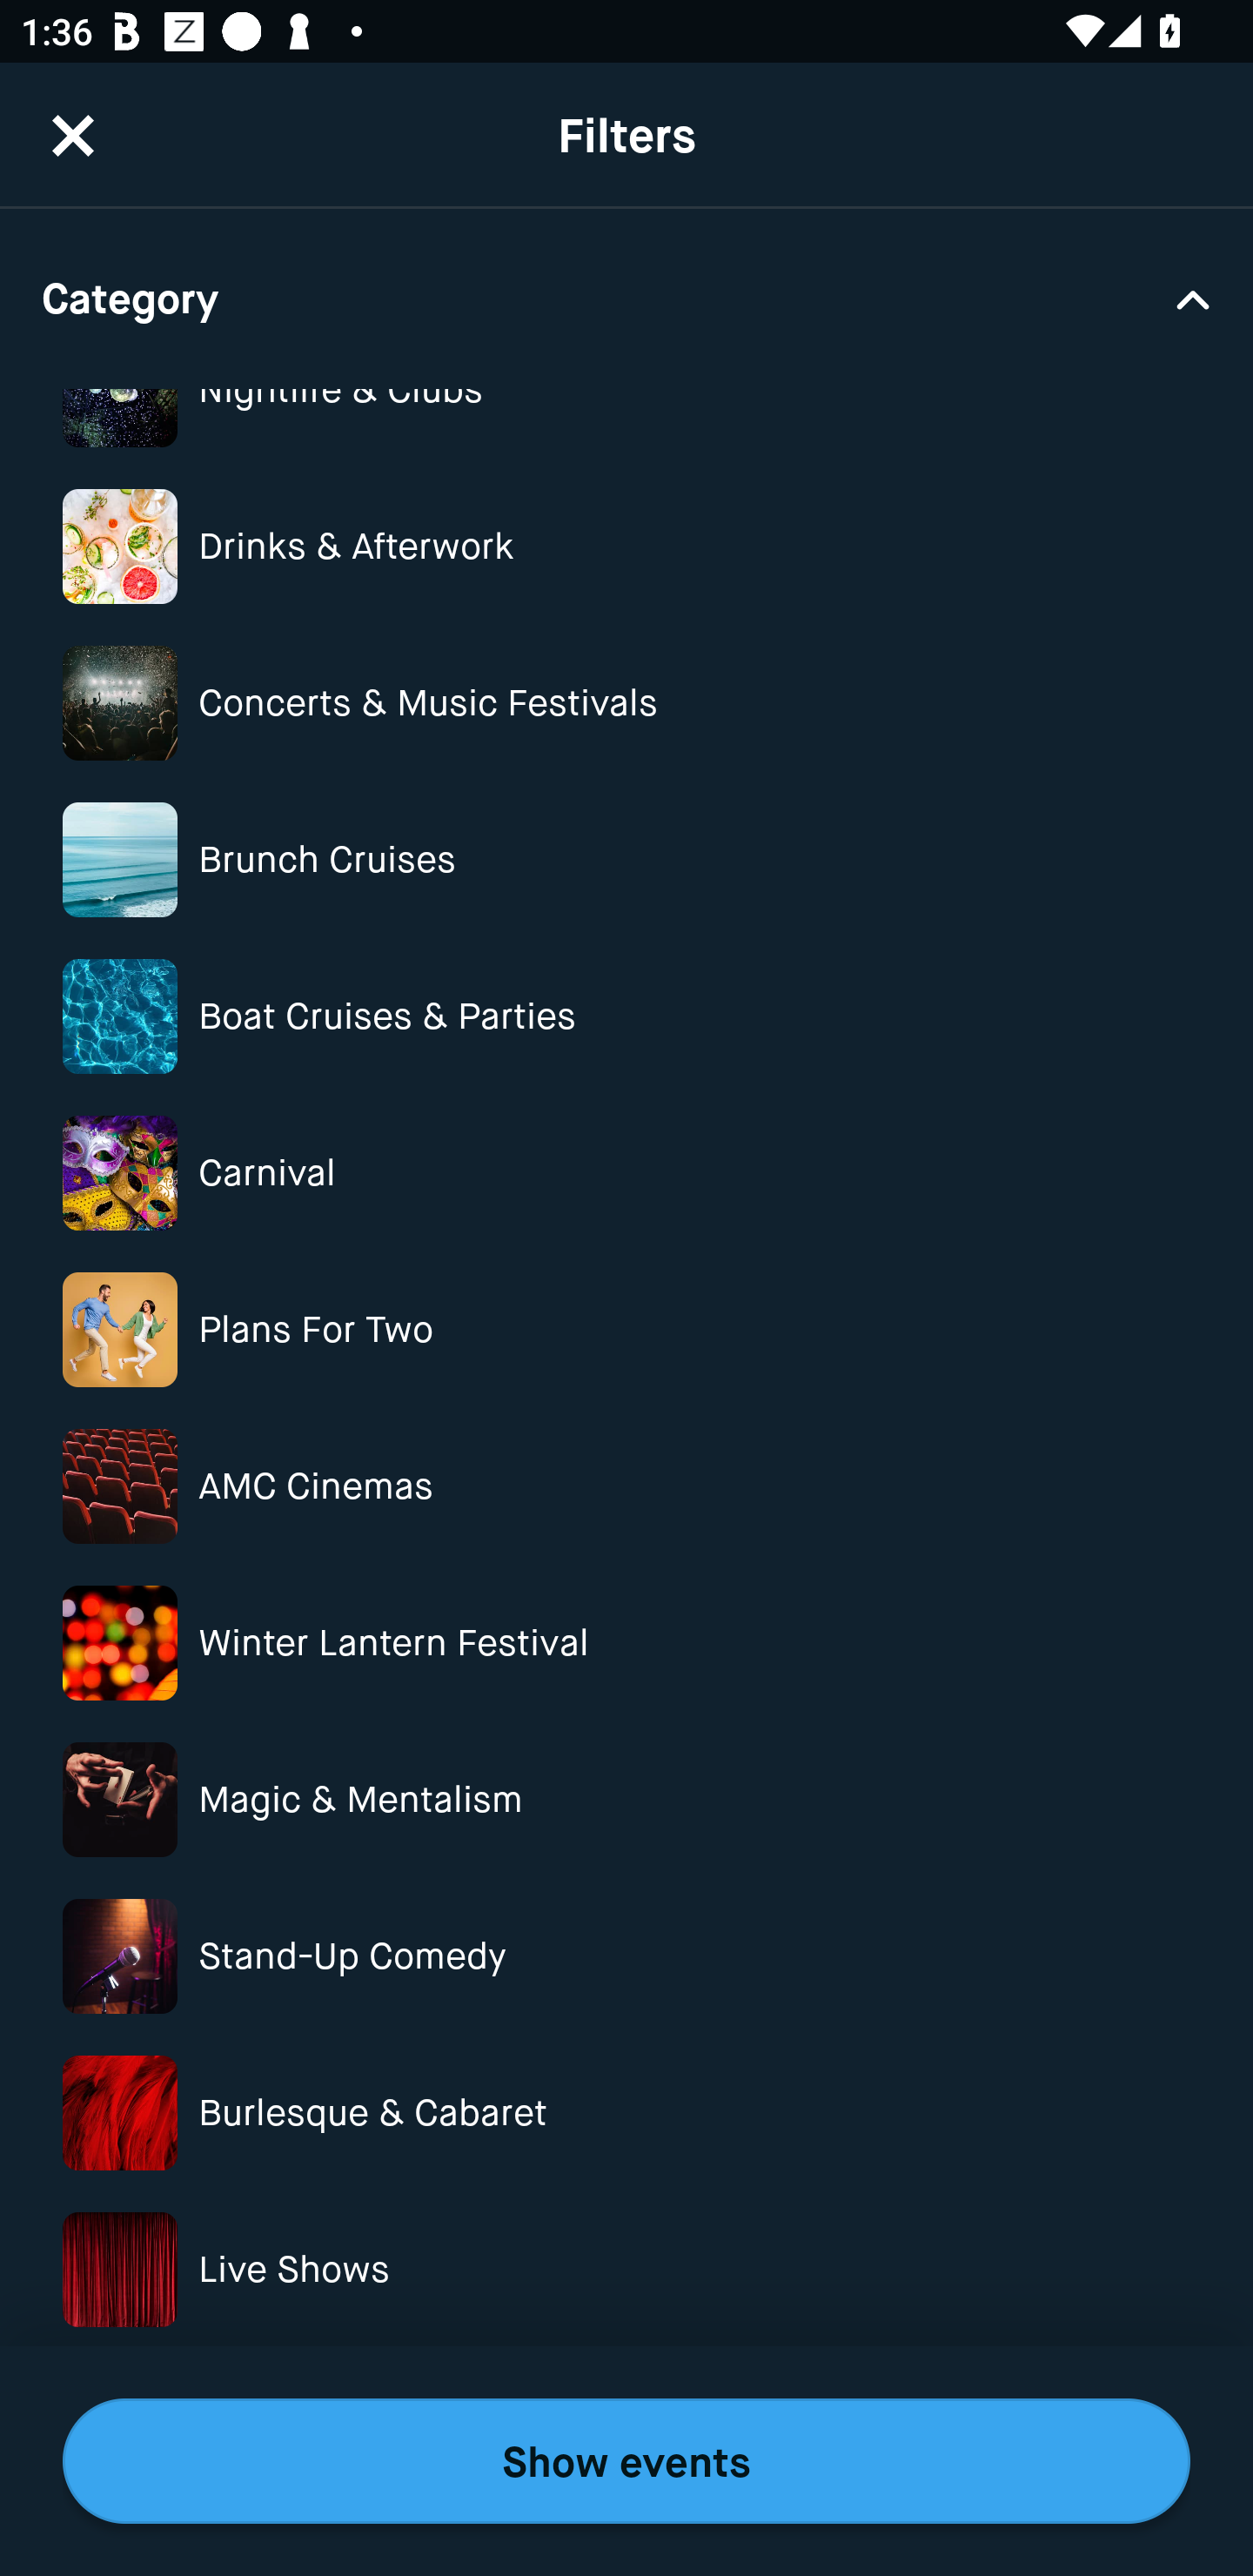  I want to click on Category Image Plans For Two, so click(626, 1330).